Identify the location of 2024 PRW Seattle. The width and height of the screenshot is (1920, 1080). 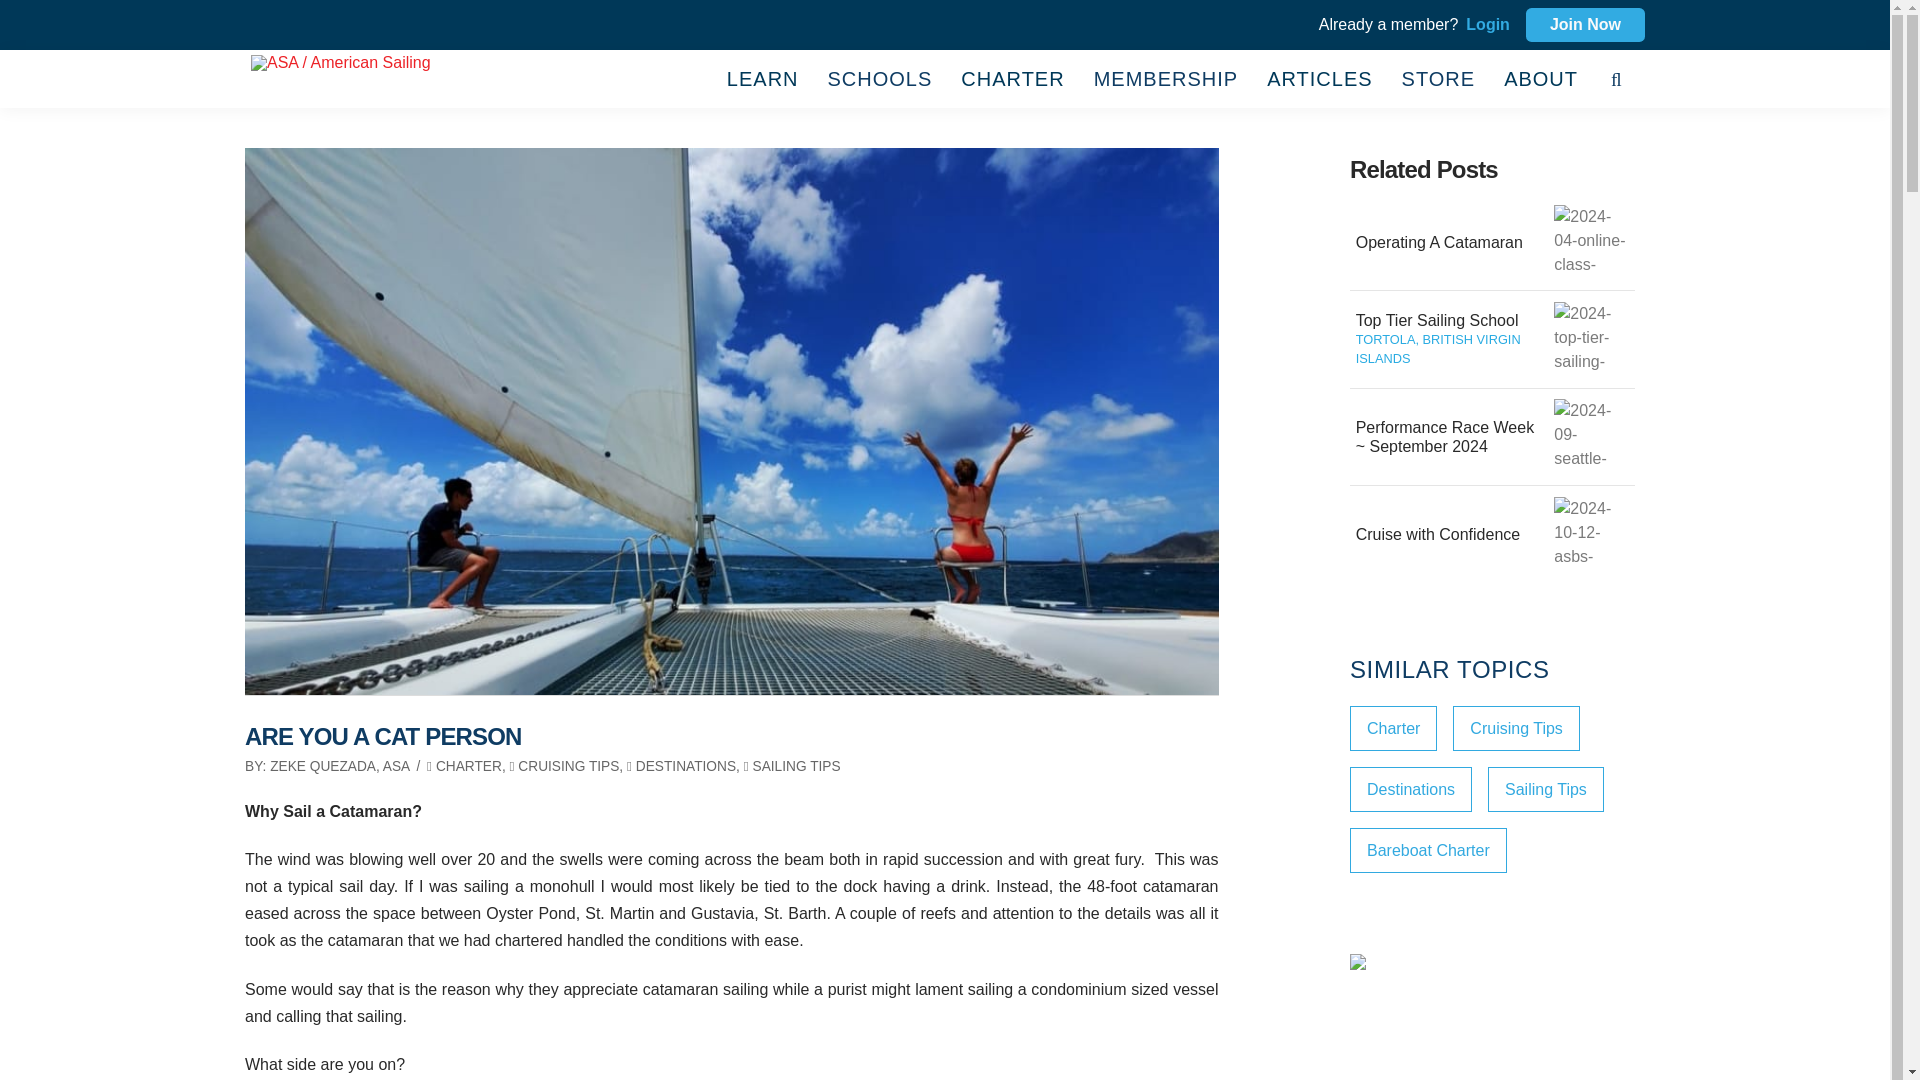
(1590, 436).